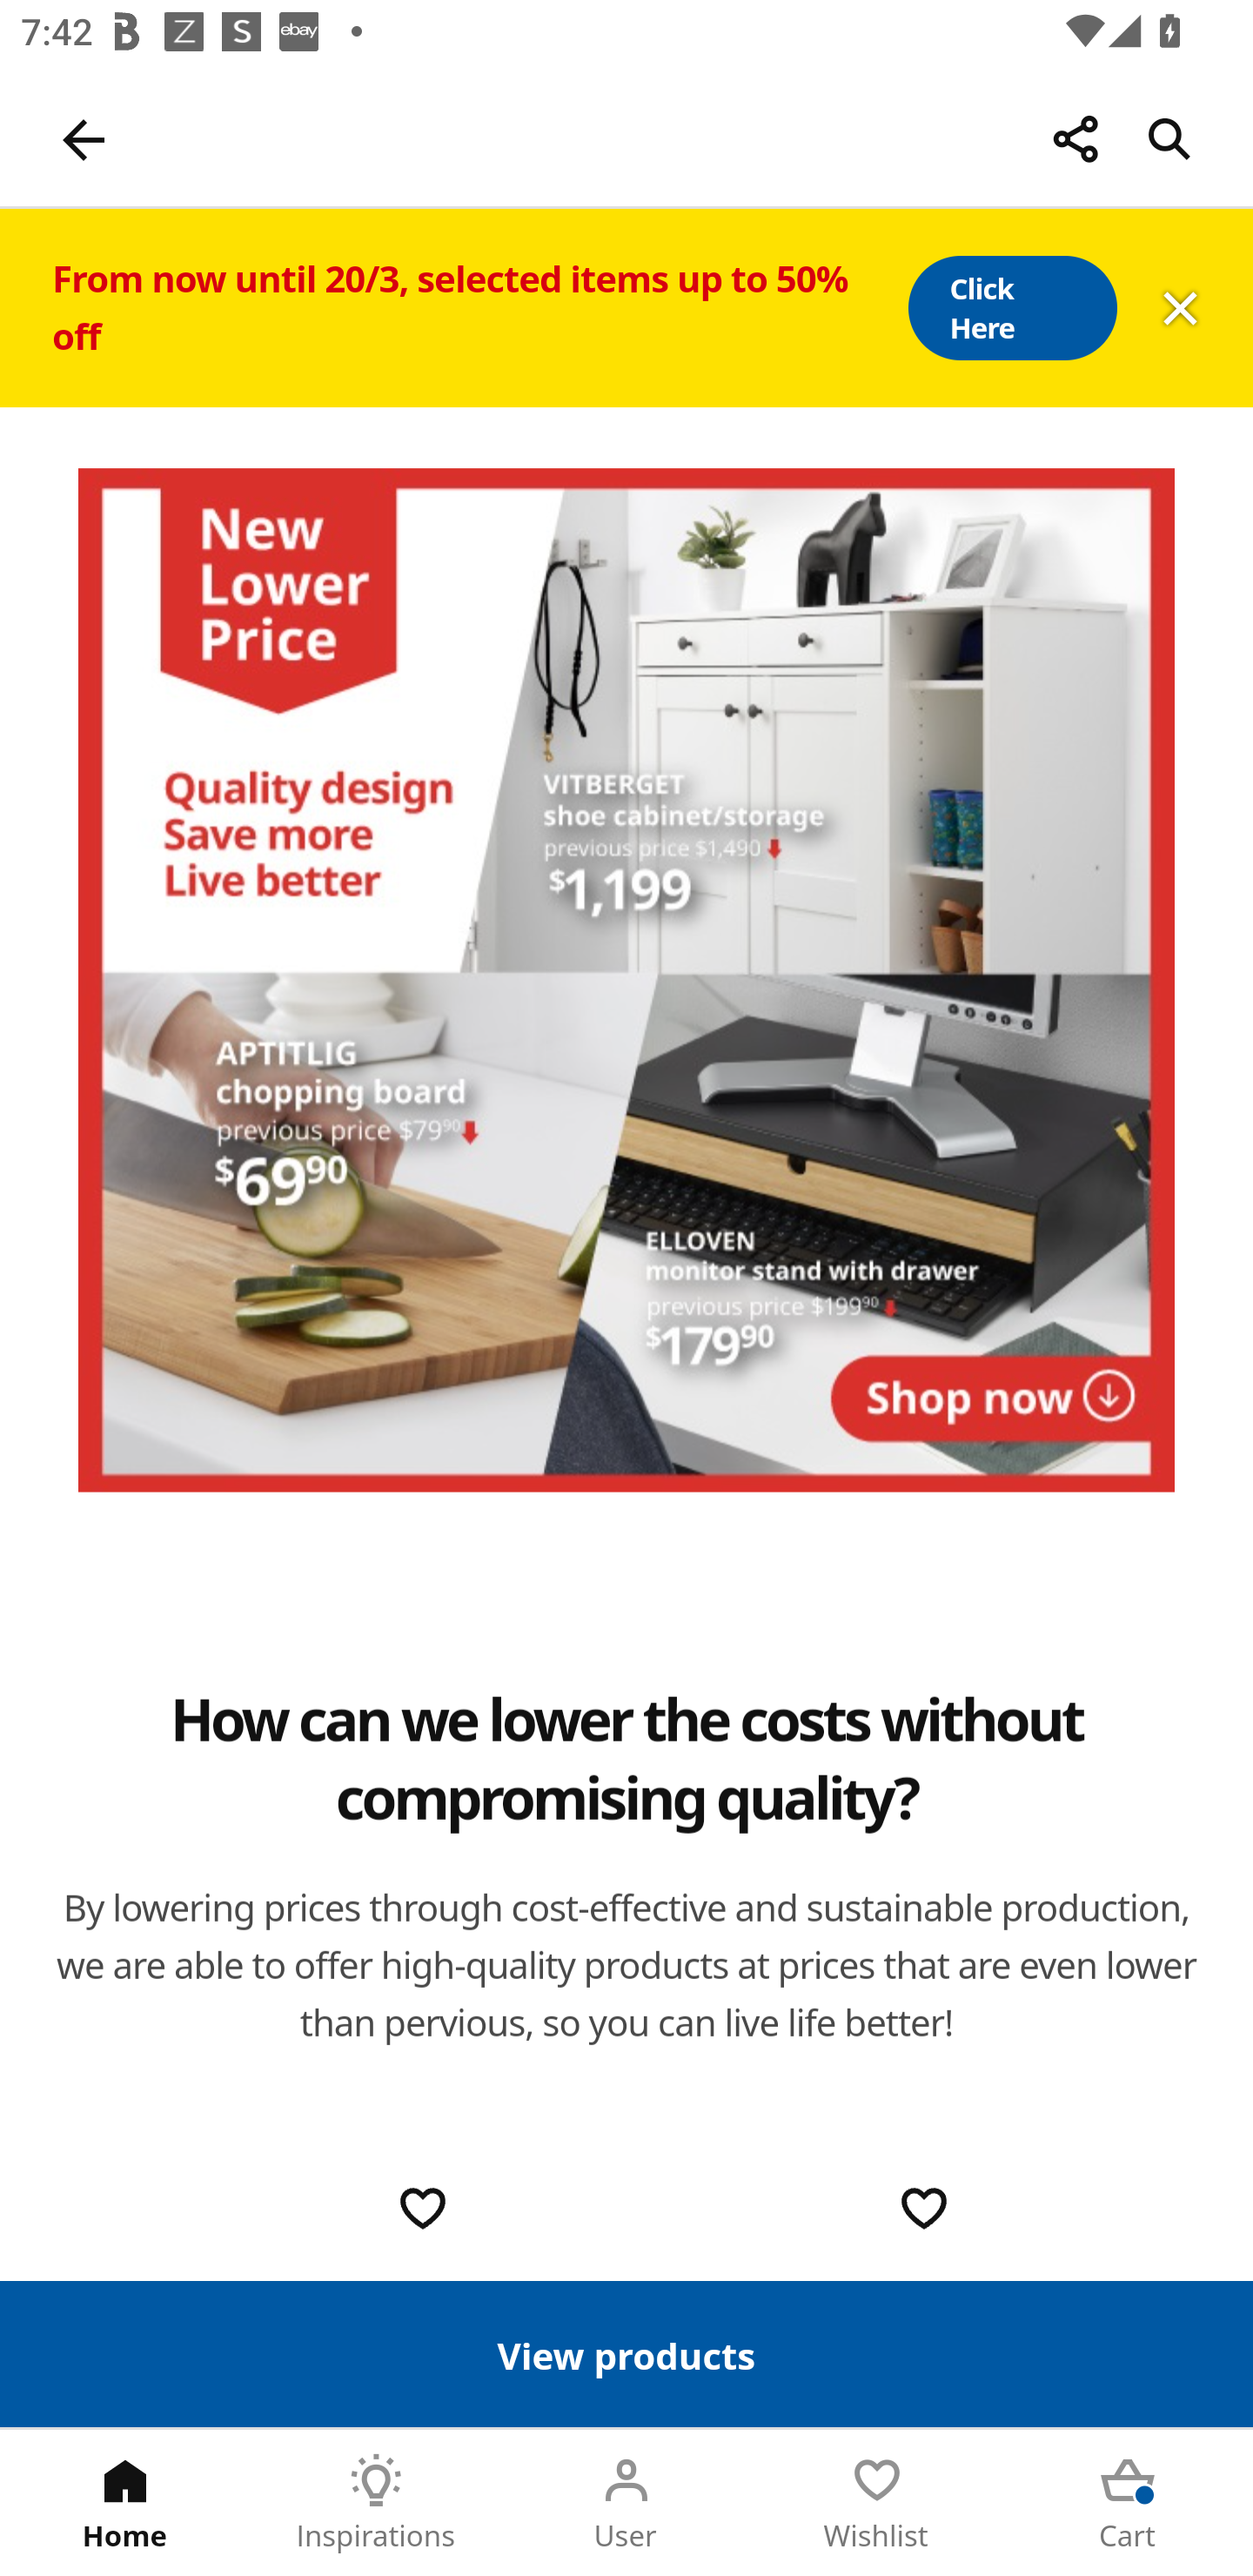 This screenshot has width=1253, height=2576. Describe the element at coordinates (626, 2503) in the screenshot. I see `User
Tab 3 of 5` at that location.